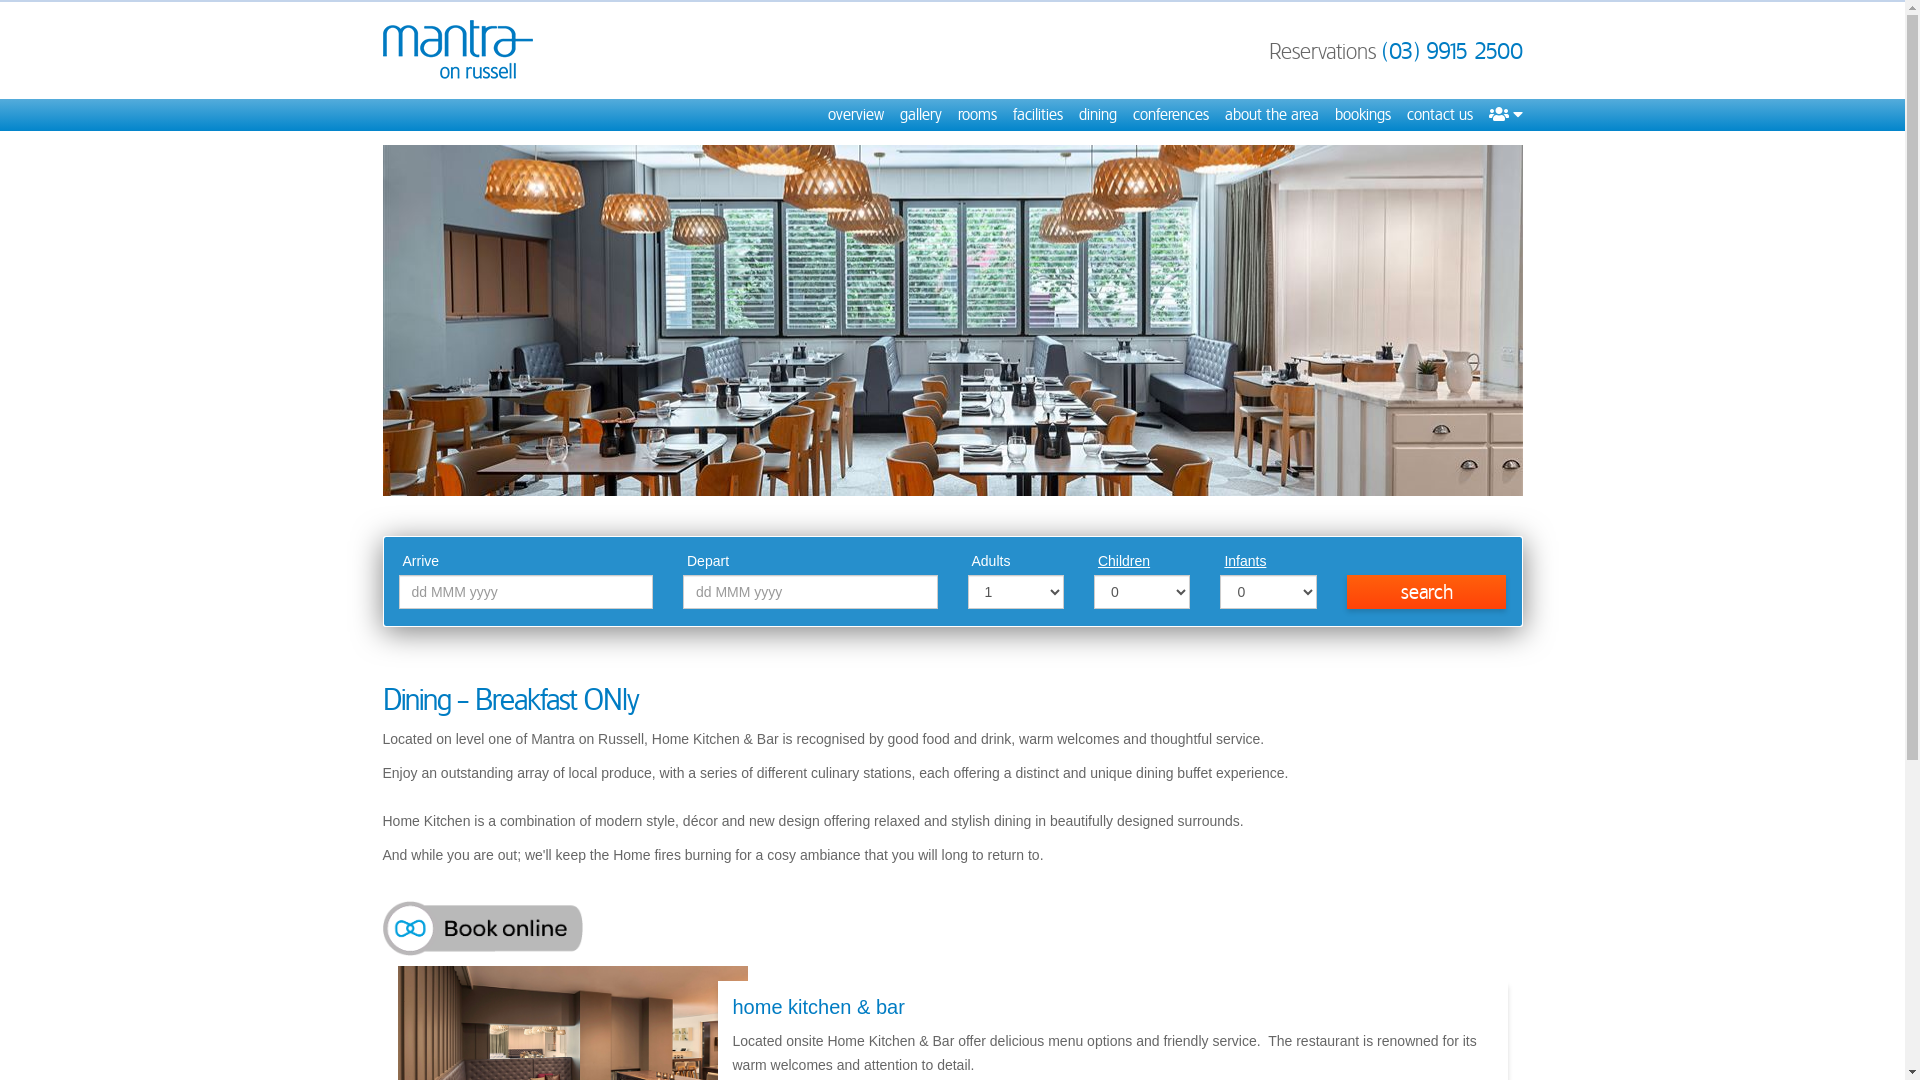 Image resolution: width=1920 pixels, height=1080 pixels. What do you see at coordinates (1362, 115) in the screenshot?
I see `bookings` at bounding box center [1362, 115].